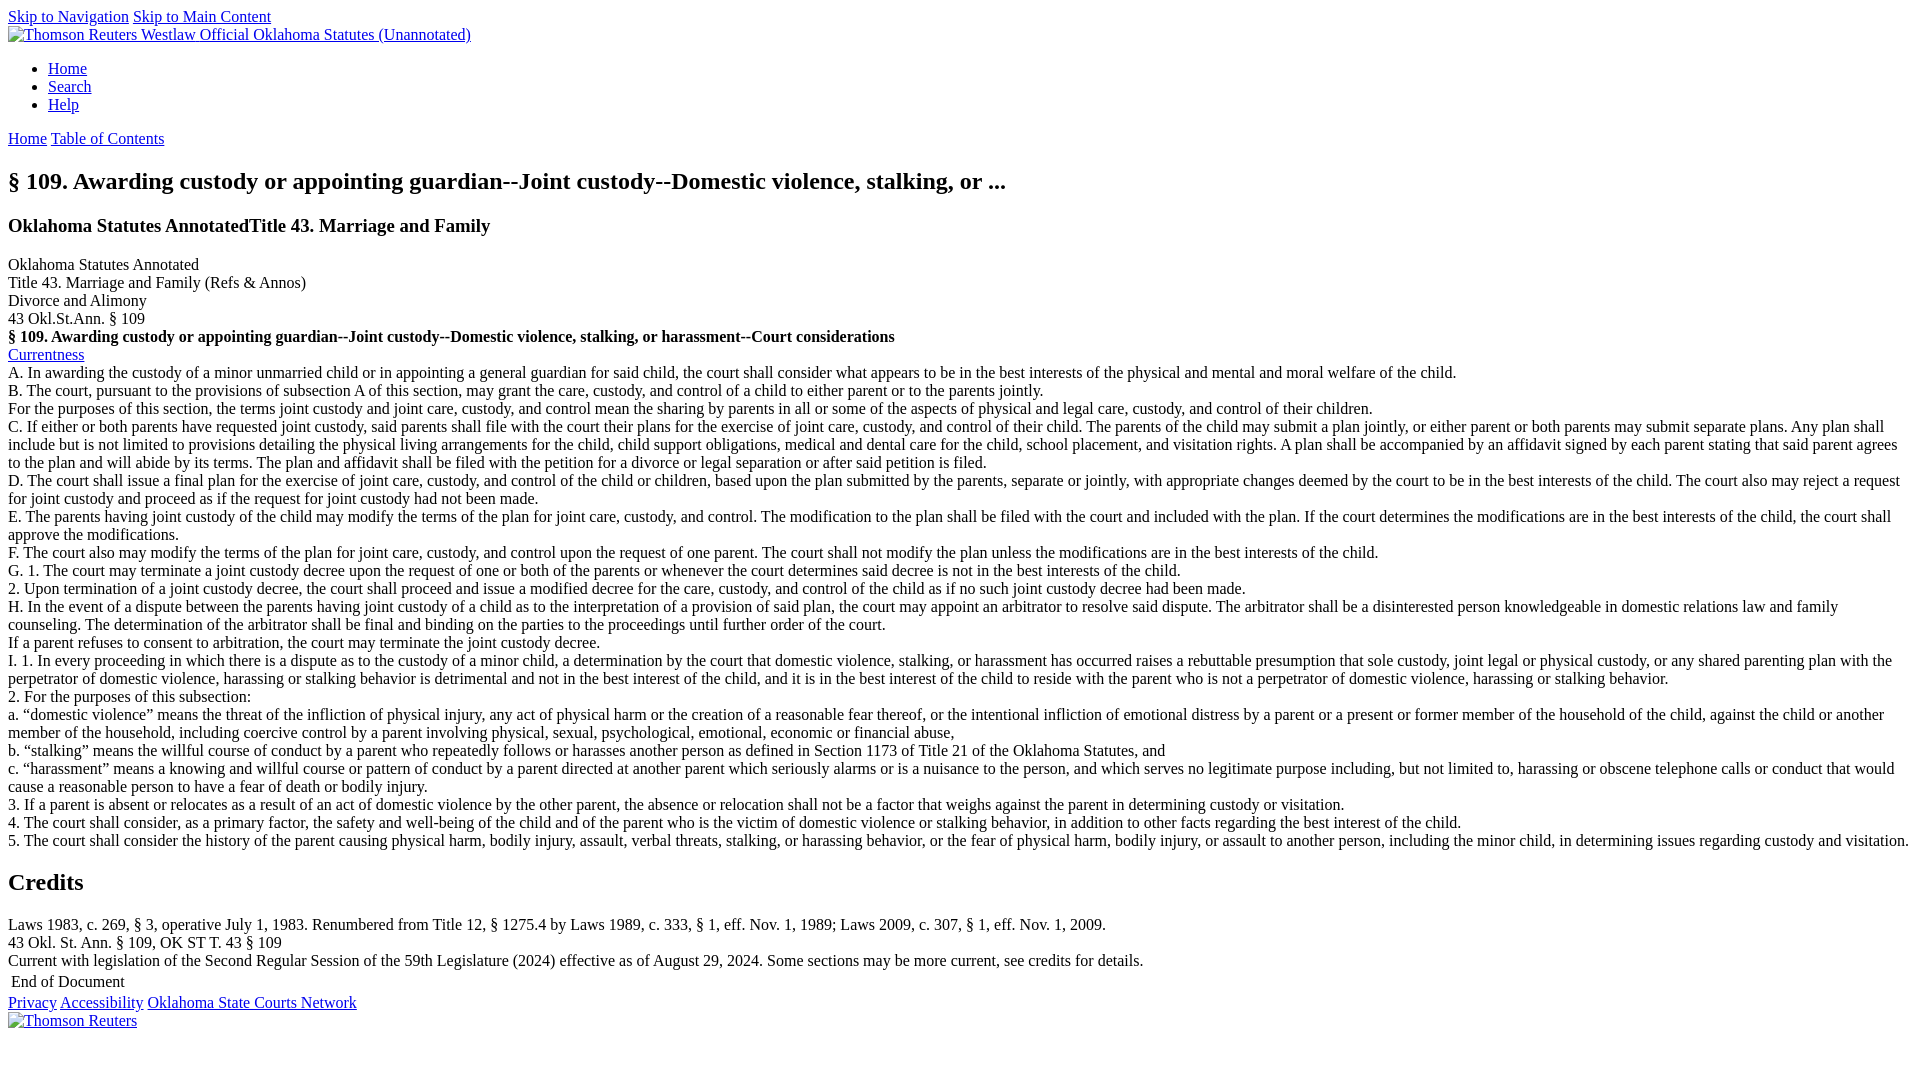 This screenshot has width=1920, height=1080. What do you see at coordinates (70, 86) in the screenshot?
I see `Search` at bounding box center [70, 86].